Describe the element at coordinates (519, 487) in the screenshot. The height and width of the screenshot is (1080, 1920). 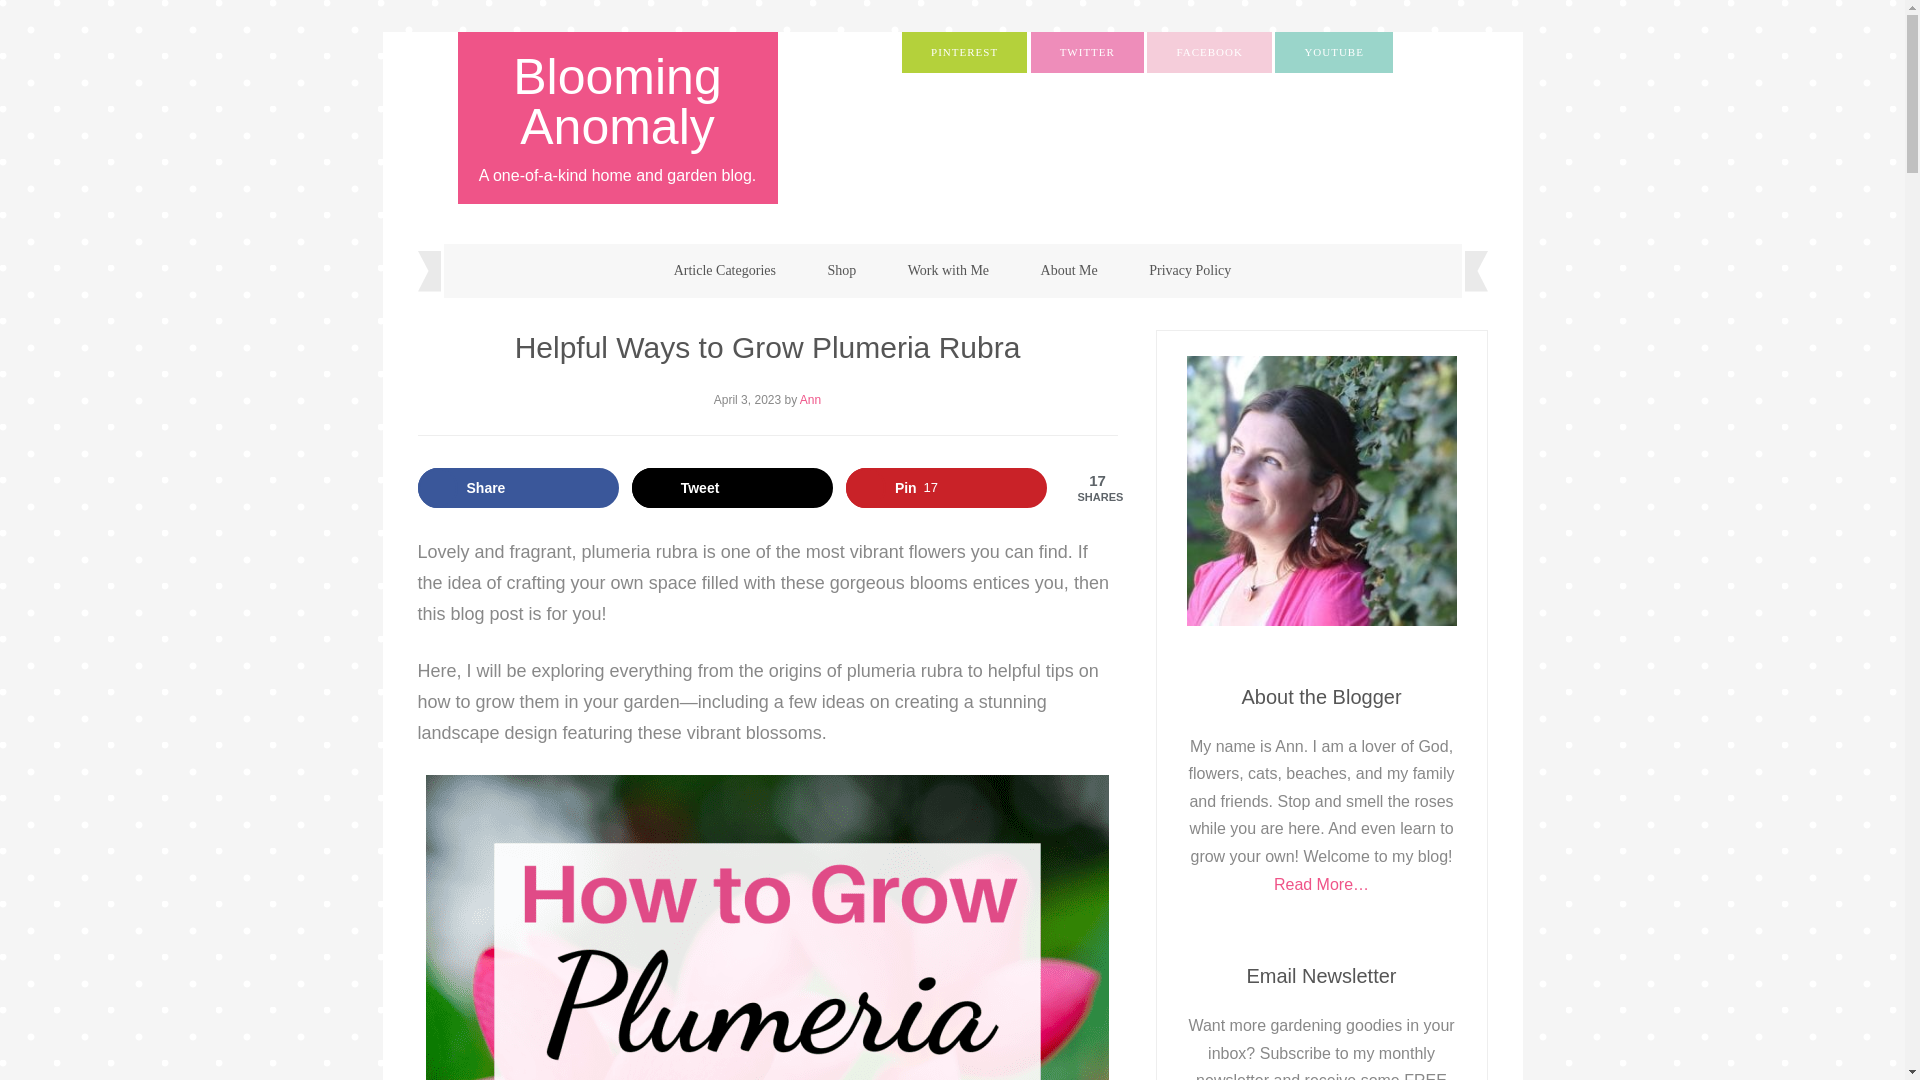
I see `Share on Facebook` at that location.